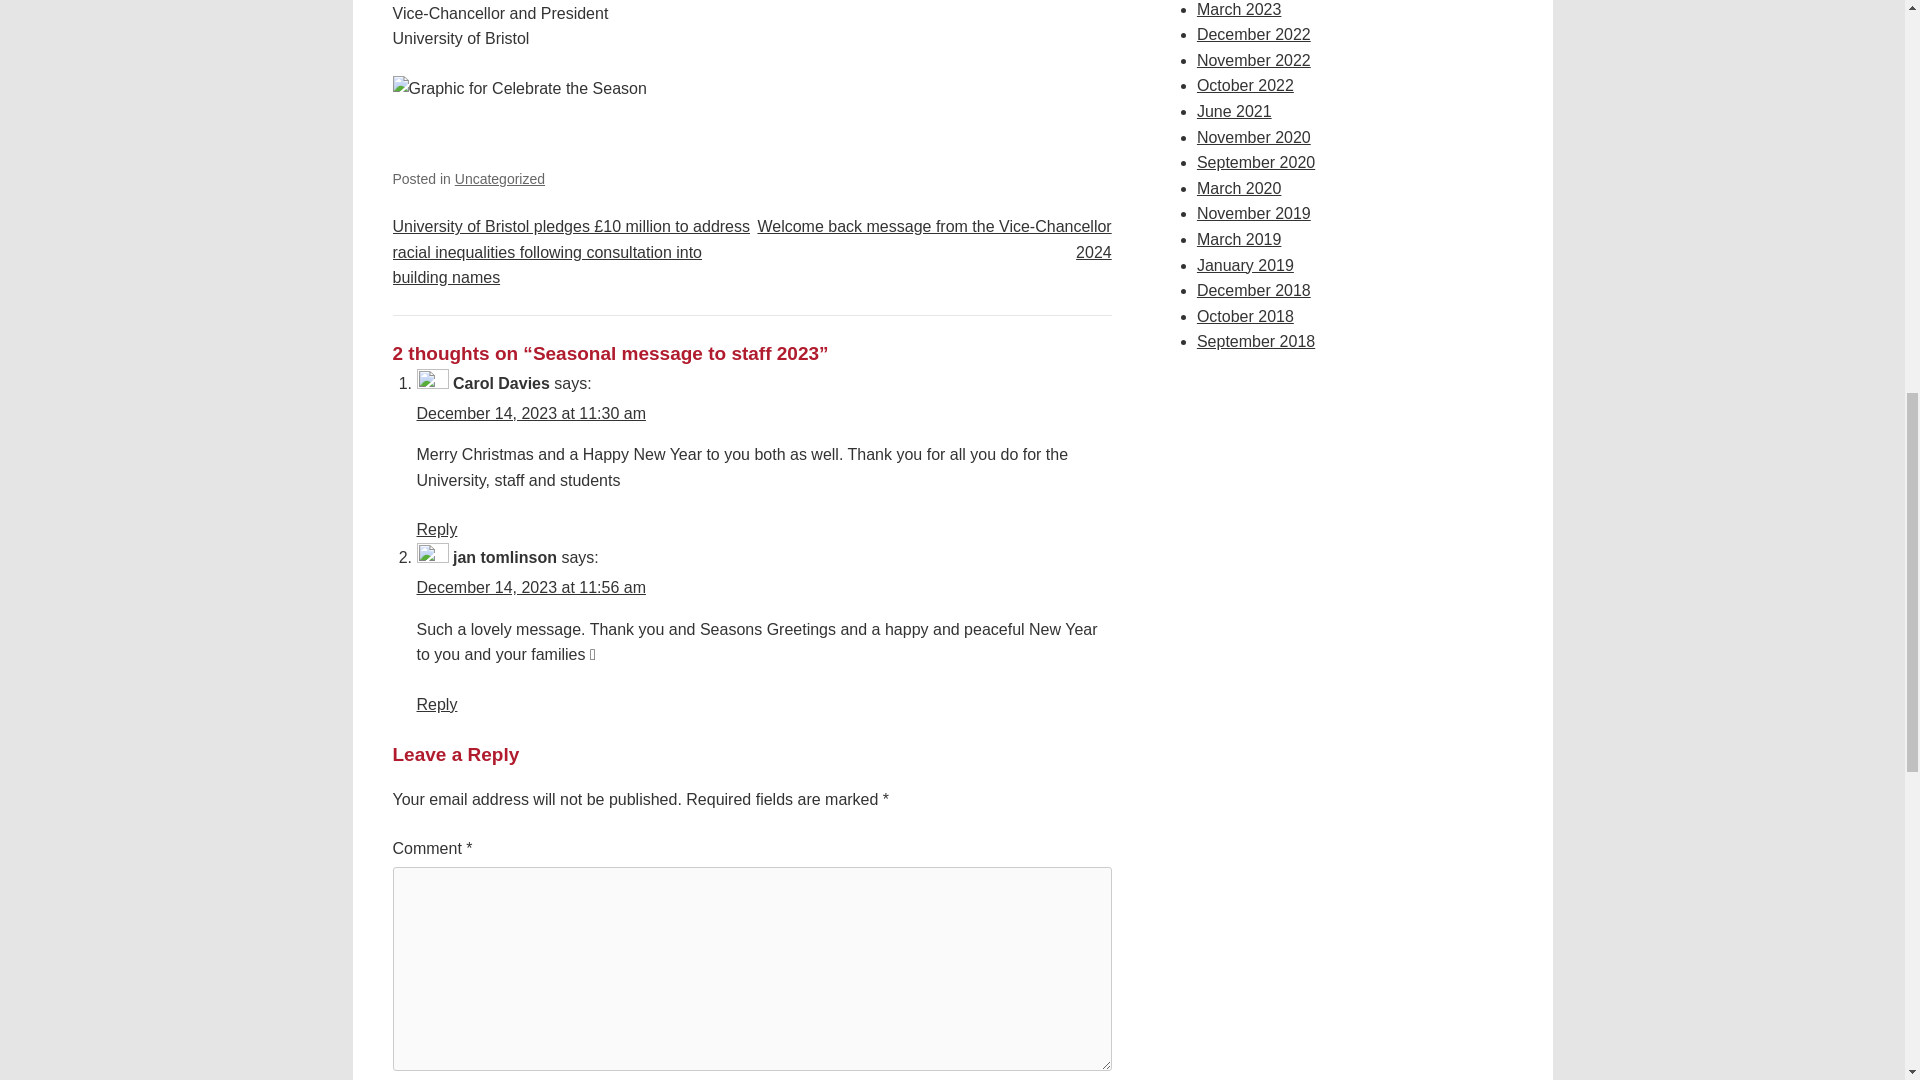 Image resolution: width=1920 pixels, height=1080 pixels. What do you see at coordinates (1254, 290) in the screenshot?
I see `December 2018` at bounding box center [1254, 290].